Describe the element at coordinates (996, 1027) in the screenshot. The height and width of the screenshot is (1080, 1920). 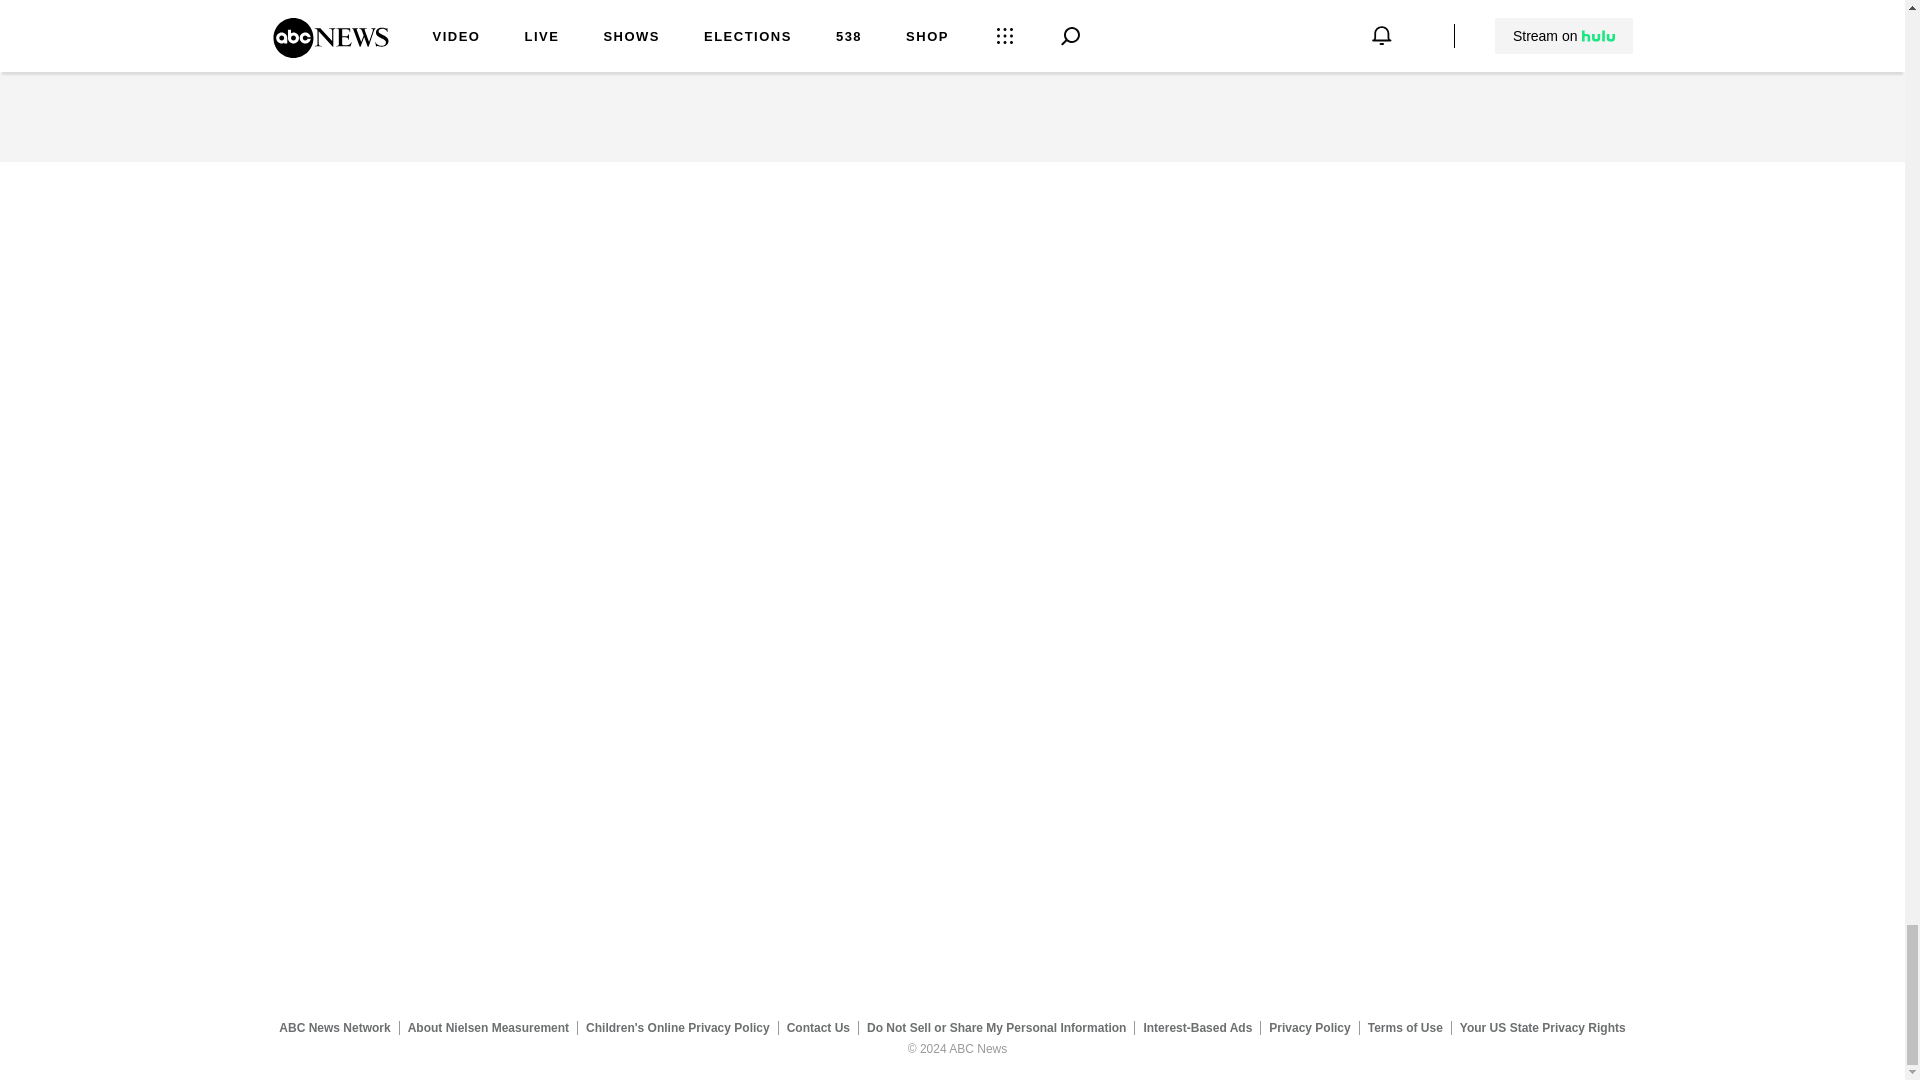
I see `Do Not Sell or Share My Personal Information` at that location.